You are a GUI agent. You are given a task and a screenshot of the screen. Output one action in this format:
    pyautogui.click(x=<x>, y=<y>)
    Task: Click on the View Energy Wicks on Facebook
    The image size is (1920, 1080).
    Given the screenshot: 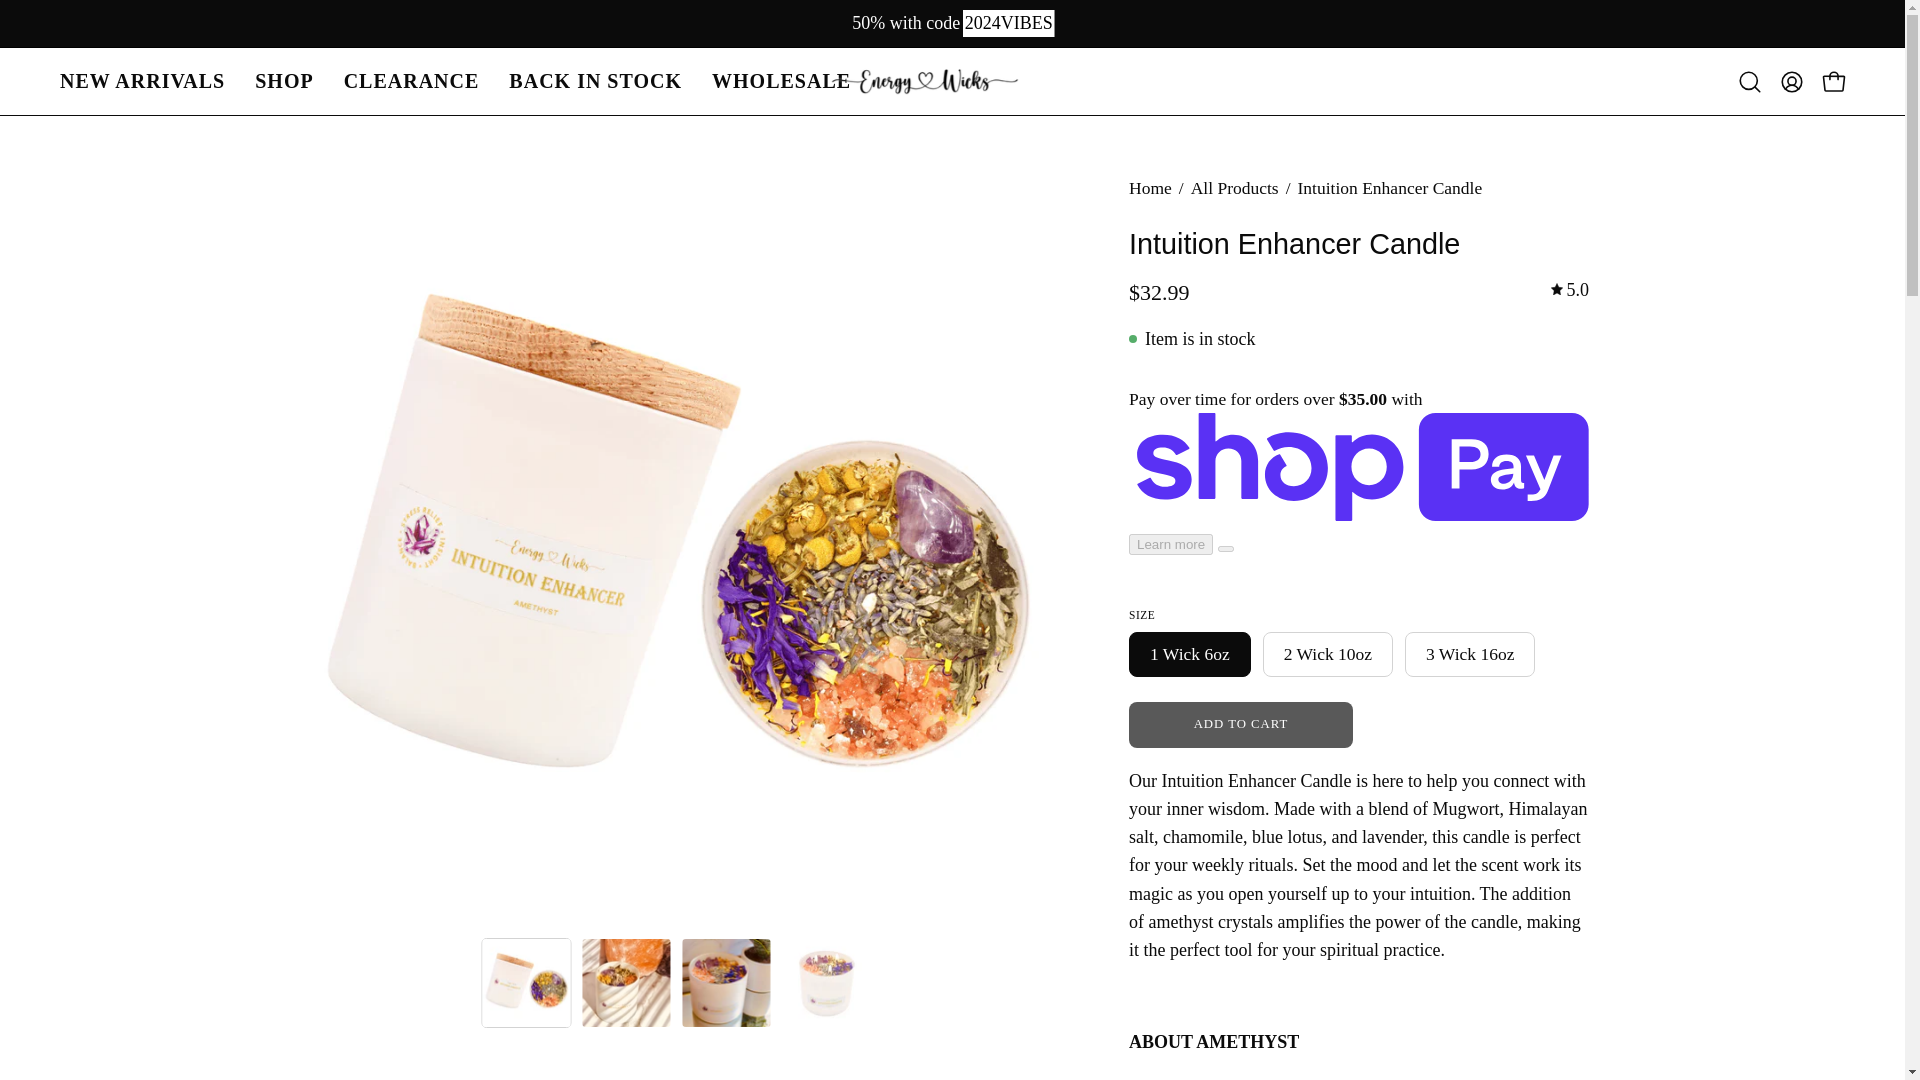 What is the action you would take?
    pyautogui.click(x=166, y=956)
    